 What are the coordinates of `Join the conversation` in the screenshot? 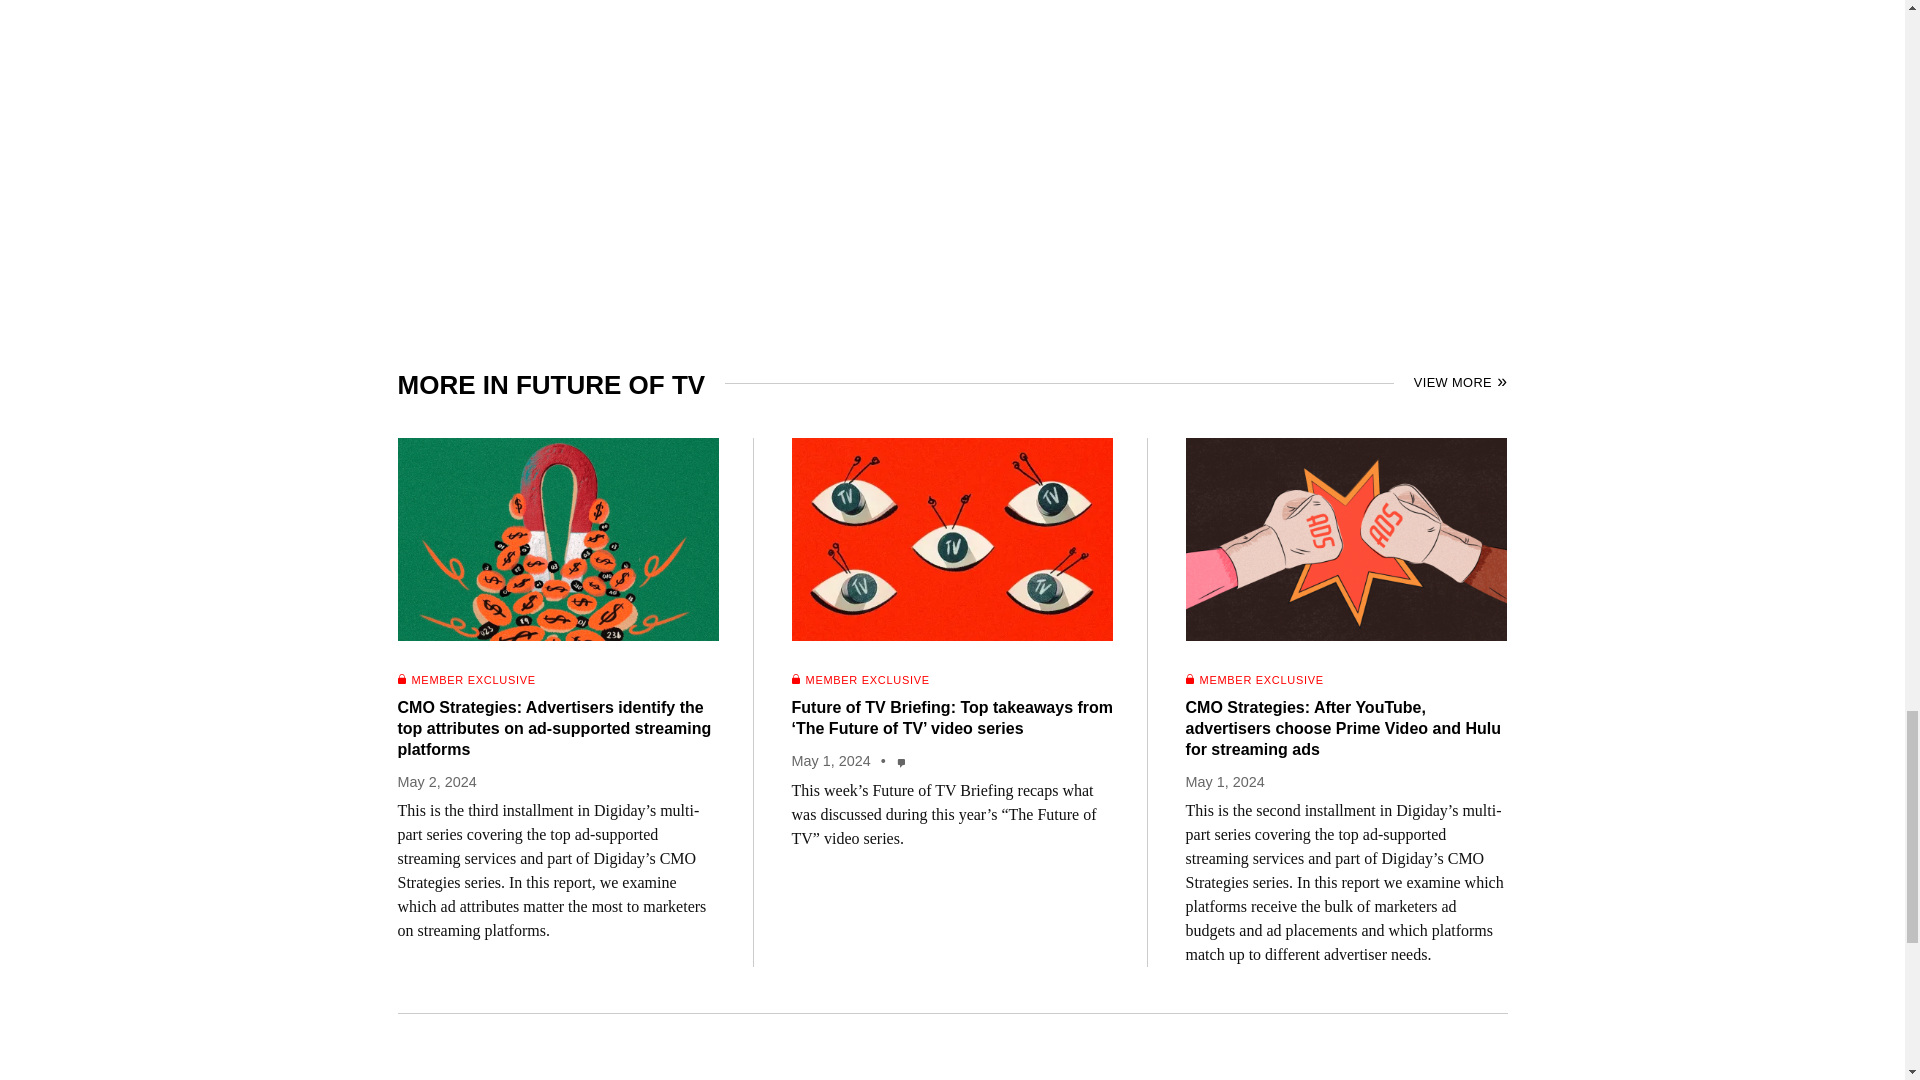 It's located at (902, 762).